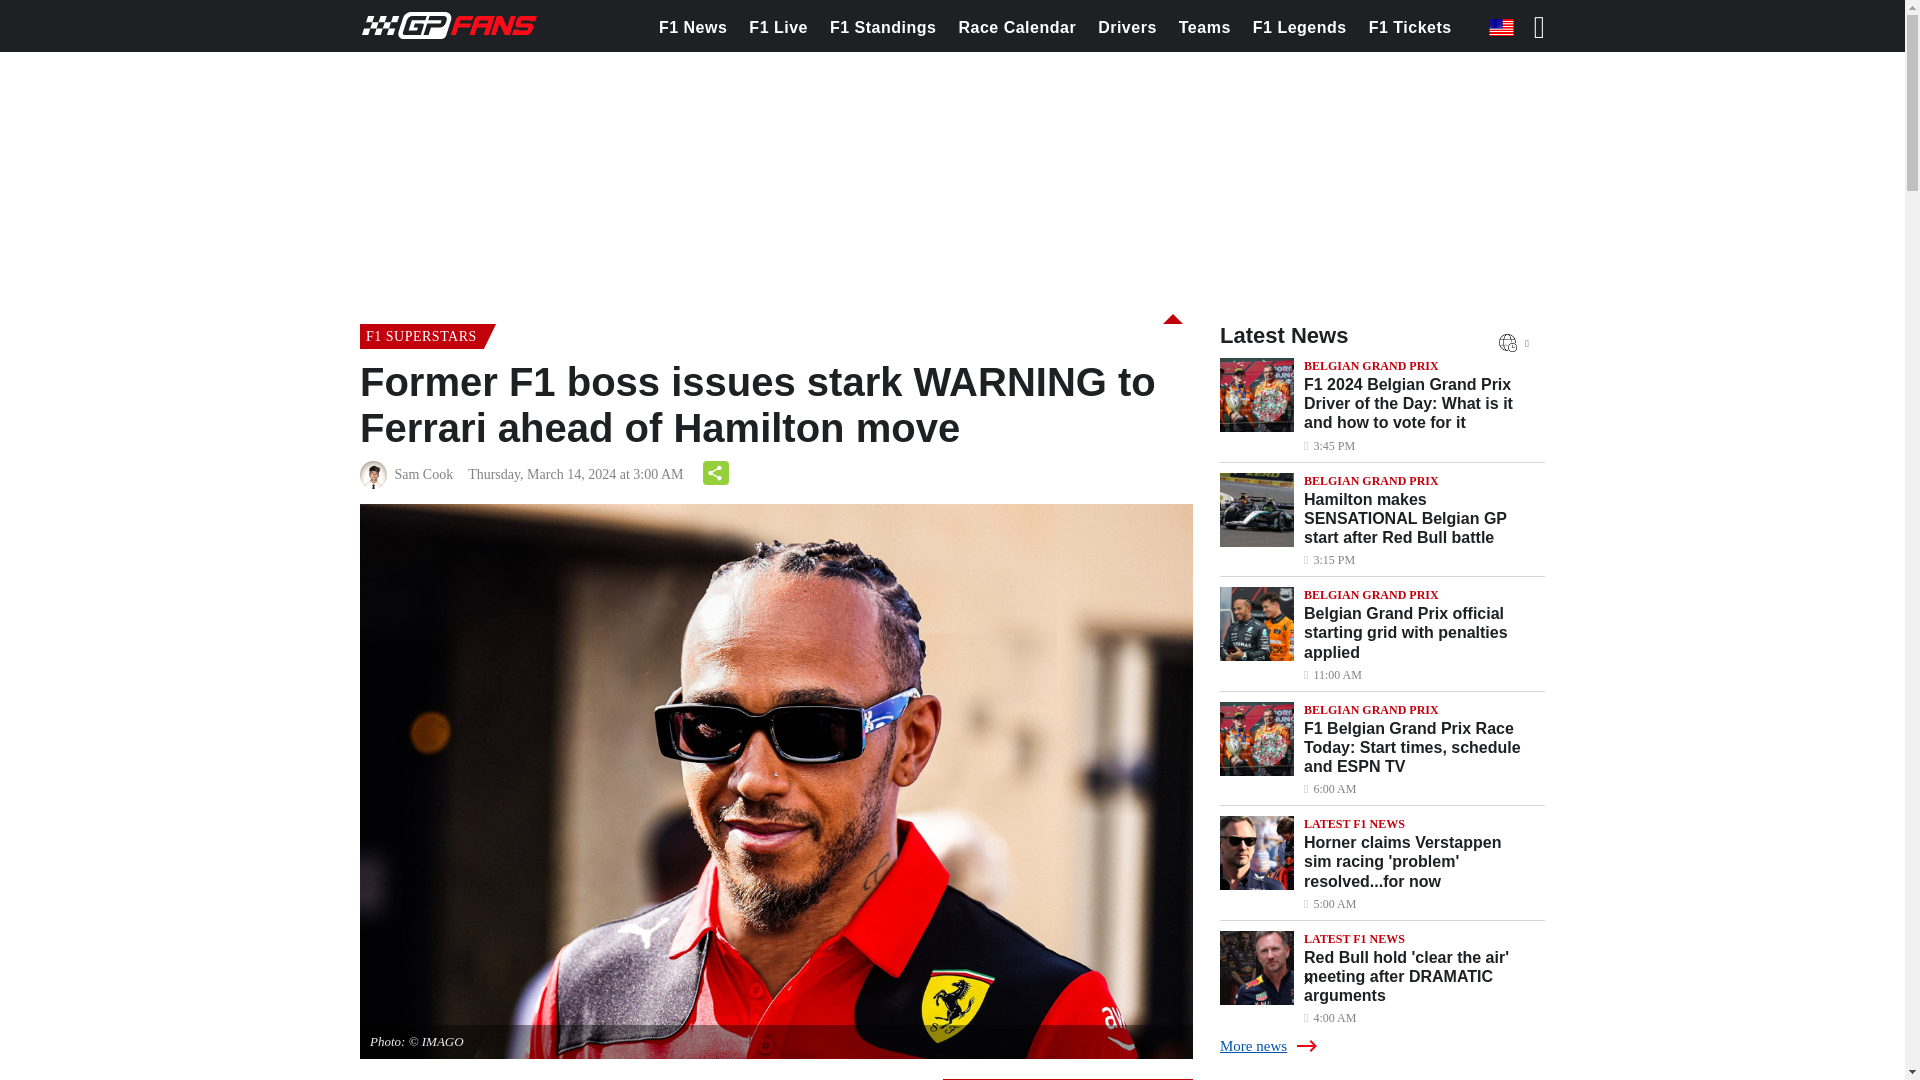  I want to click on F1 Live, so click(778, 28).